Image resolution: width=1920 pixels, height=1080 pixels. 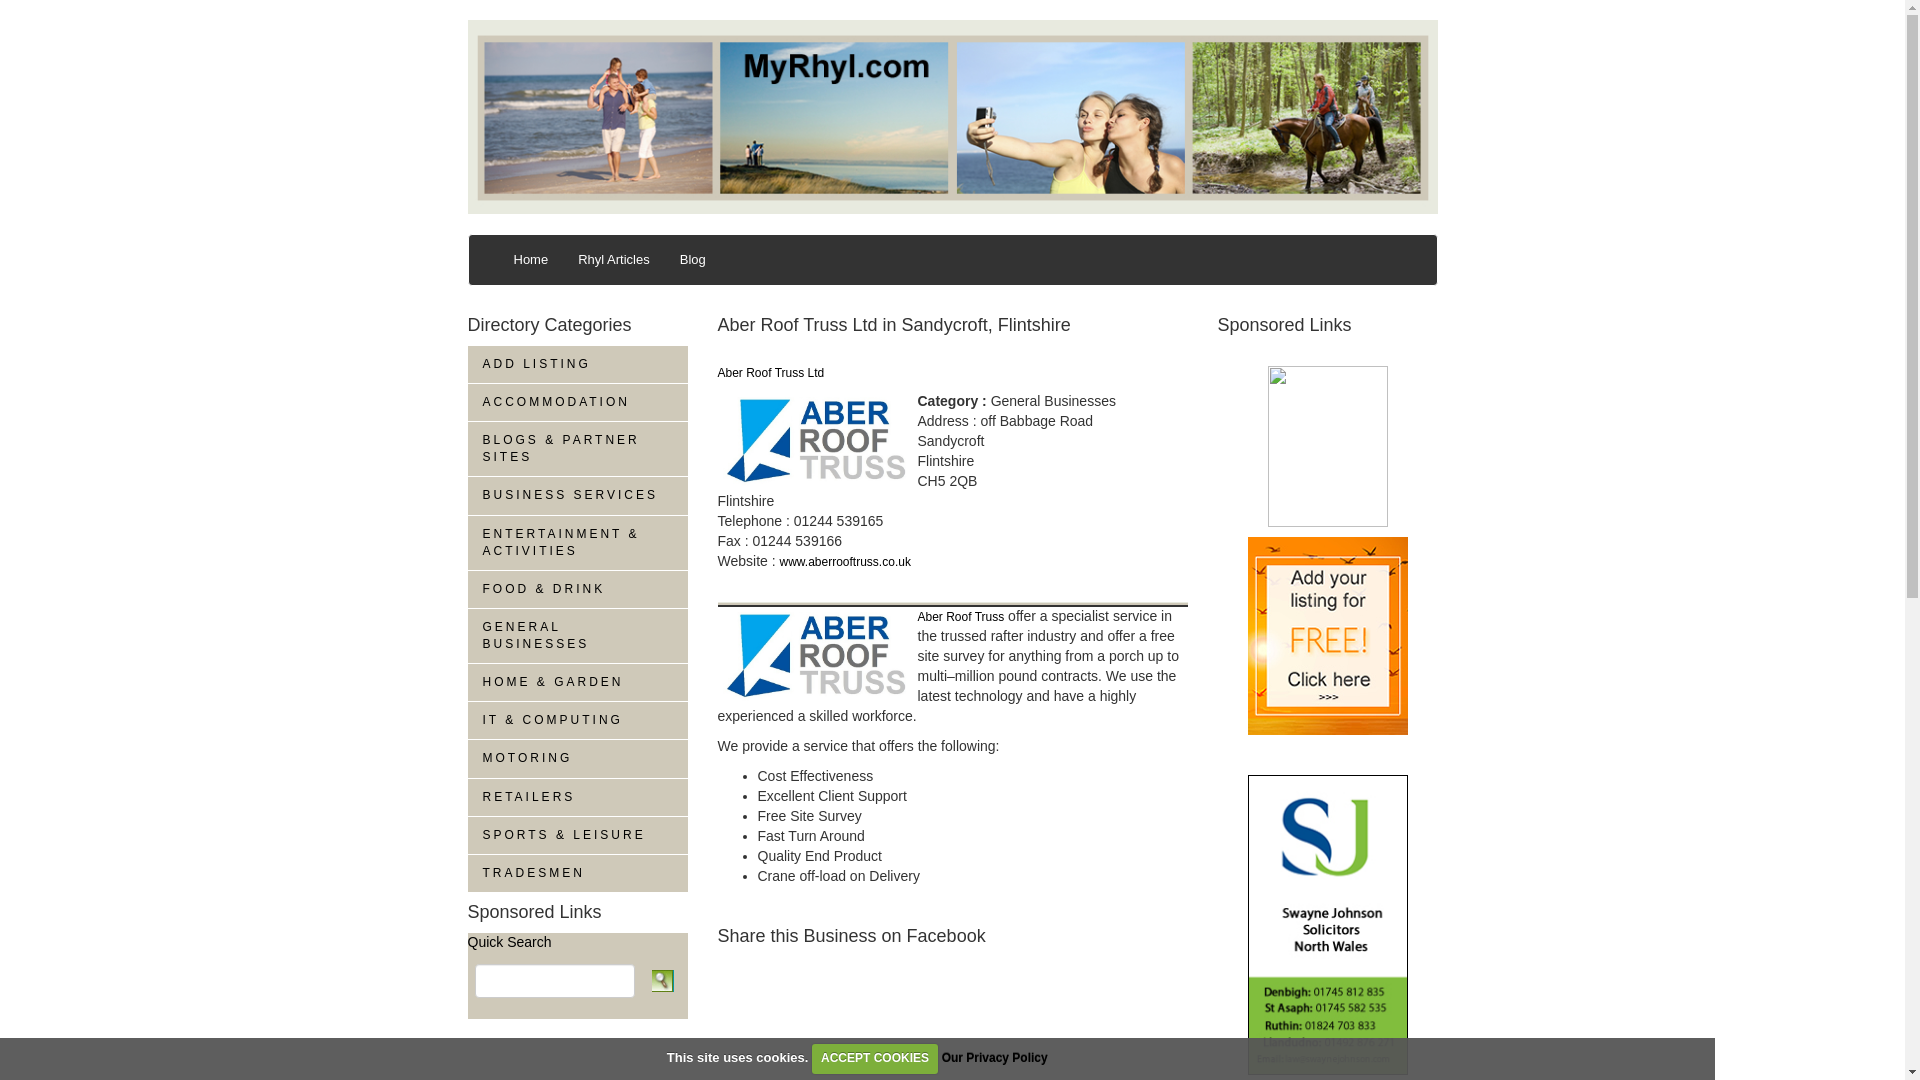 What do you see at coordinates (995, 1057) in the screenshot?
I see `Our Privacy Policy` at bounding box center [995, 1057].